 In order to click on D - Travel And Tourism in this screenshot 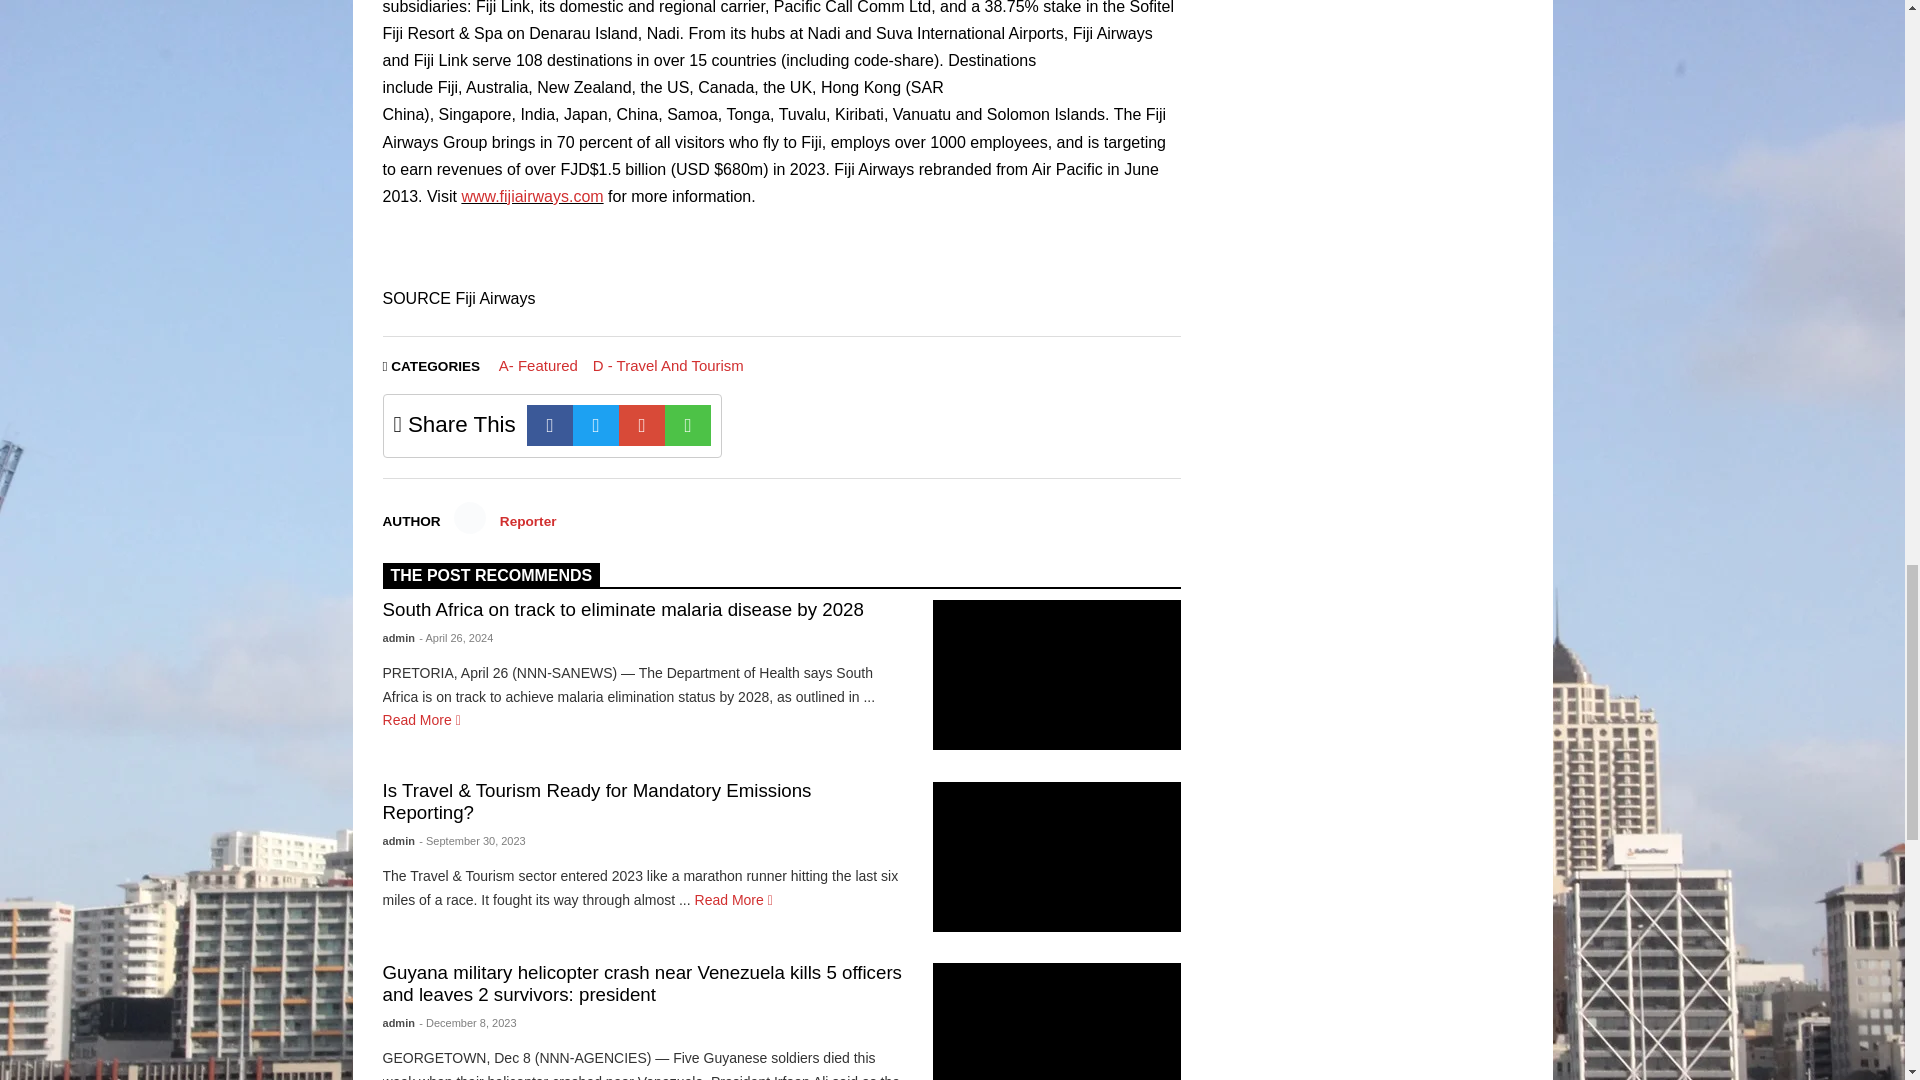, I will do `click(668, 365)`.